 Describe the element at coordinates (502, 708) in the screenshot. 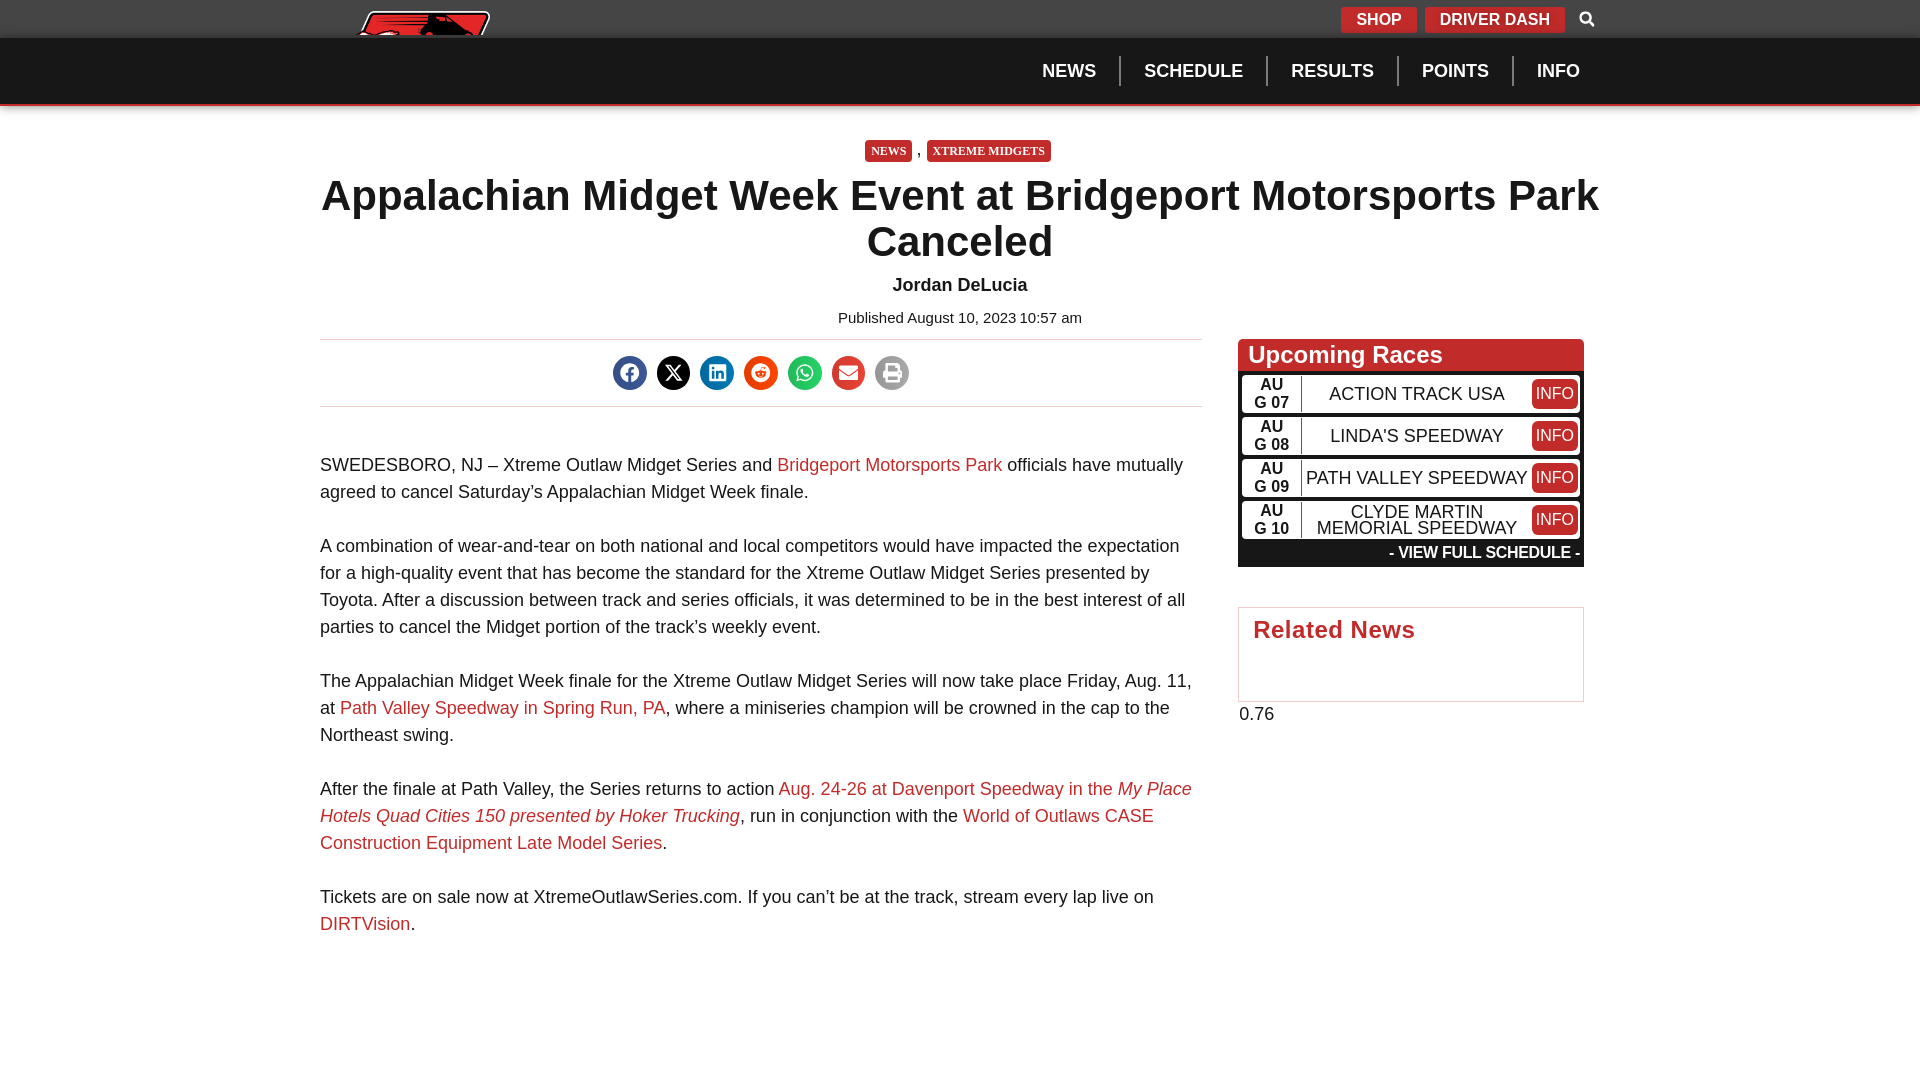

I see `Path Valley Speedway in Spring Run, PA` at that location.